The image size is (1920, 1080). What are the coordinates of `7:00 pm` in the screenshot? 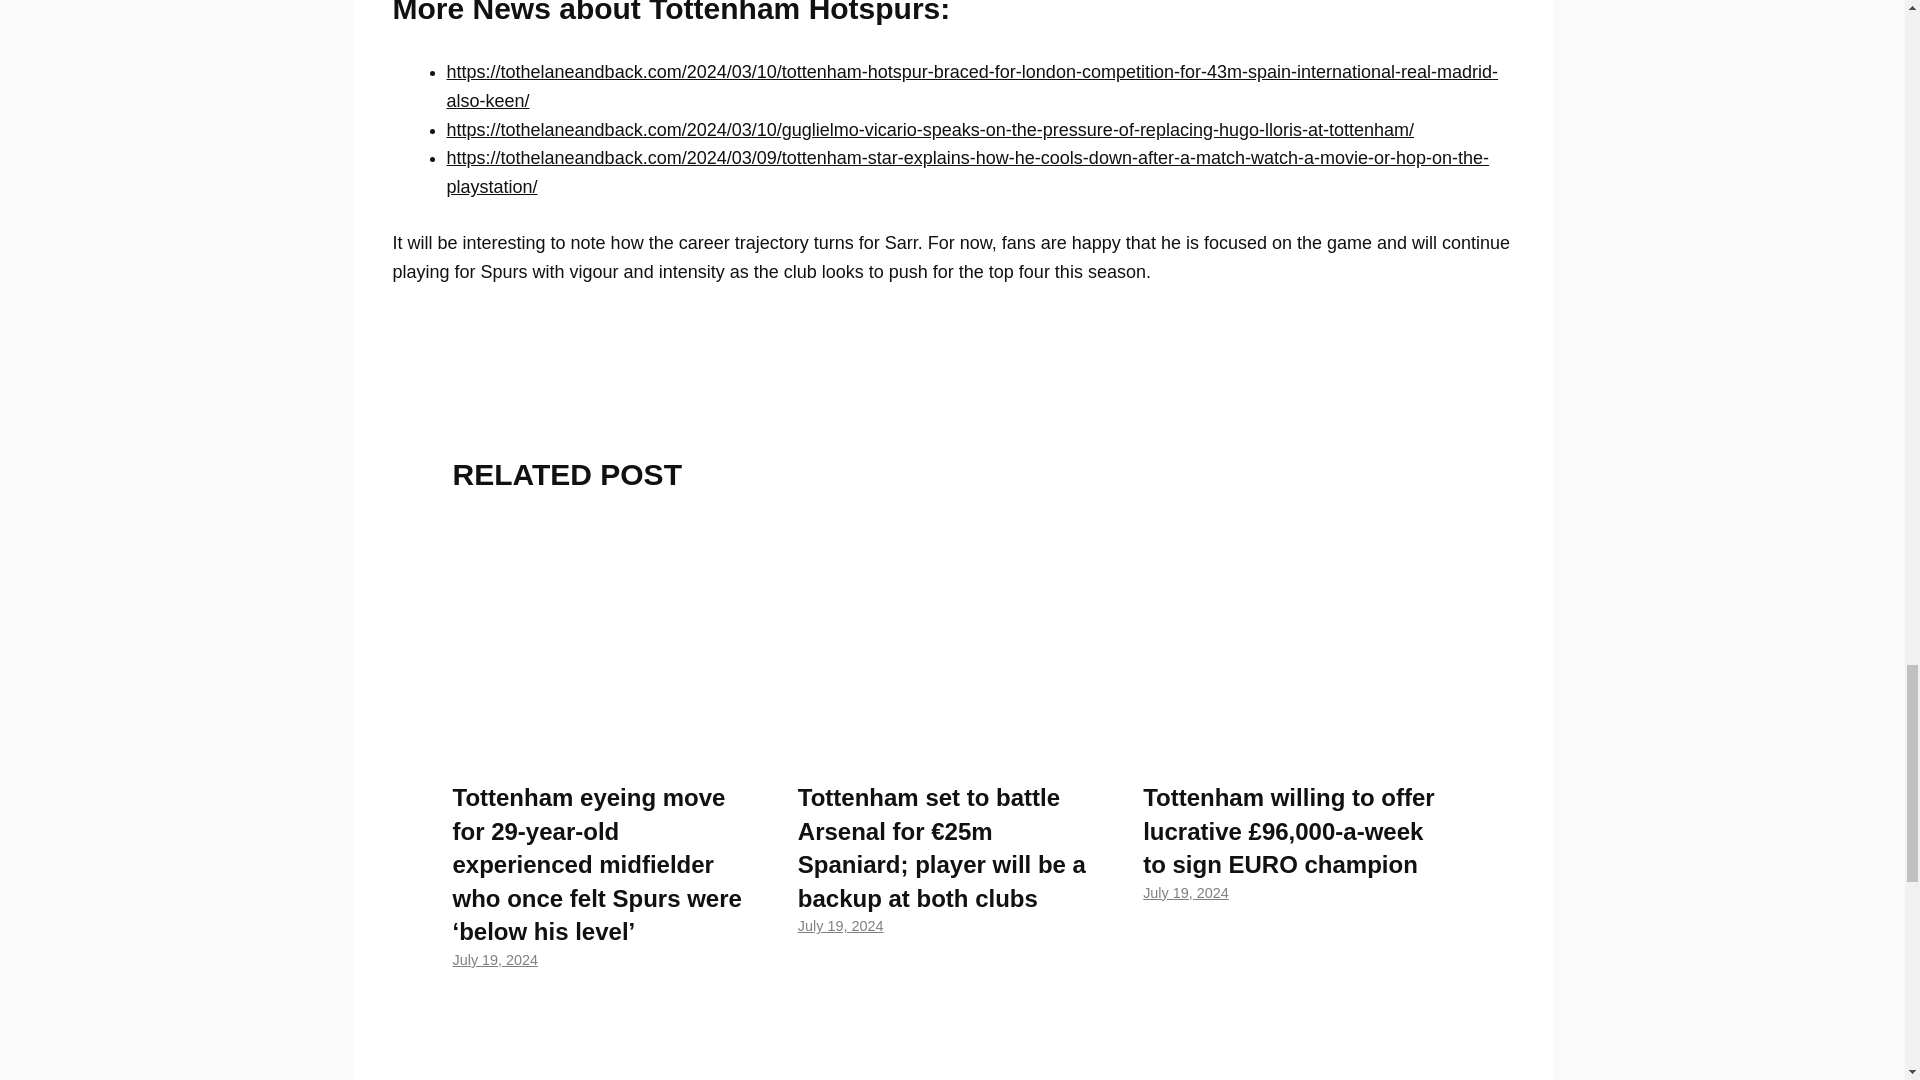 It's located at (840, 926).